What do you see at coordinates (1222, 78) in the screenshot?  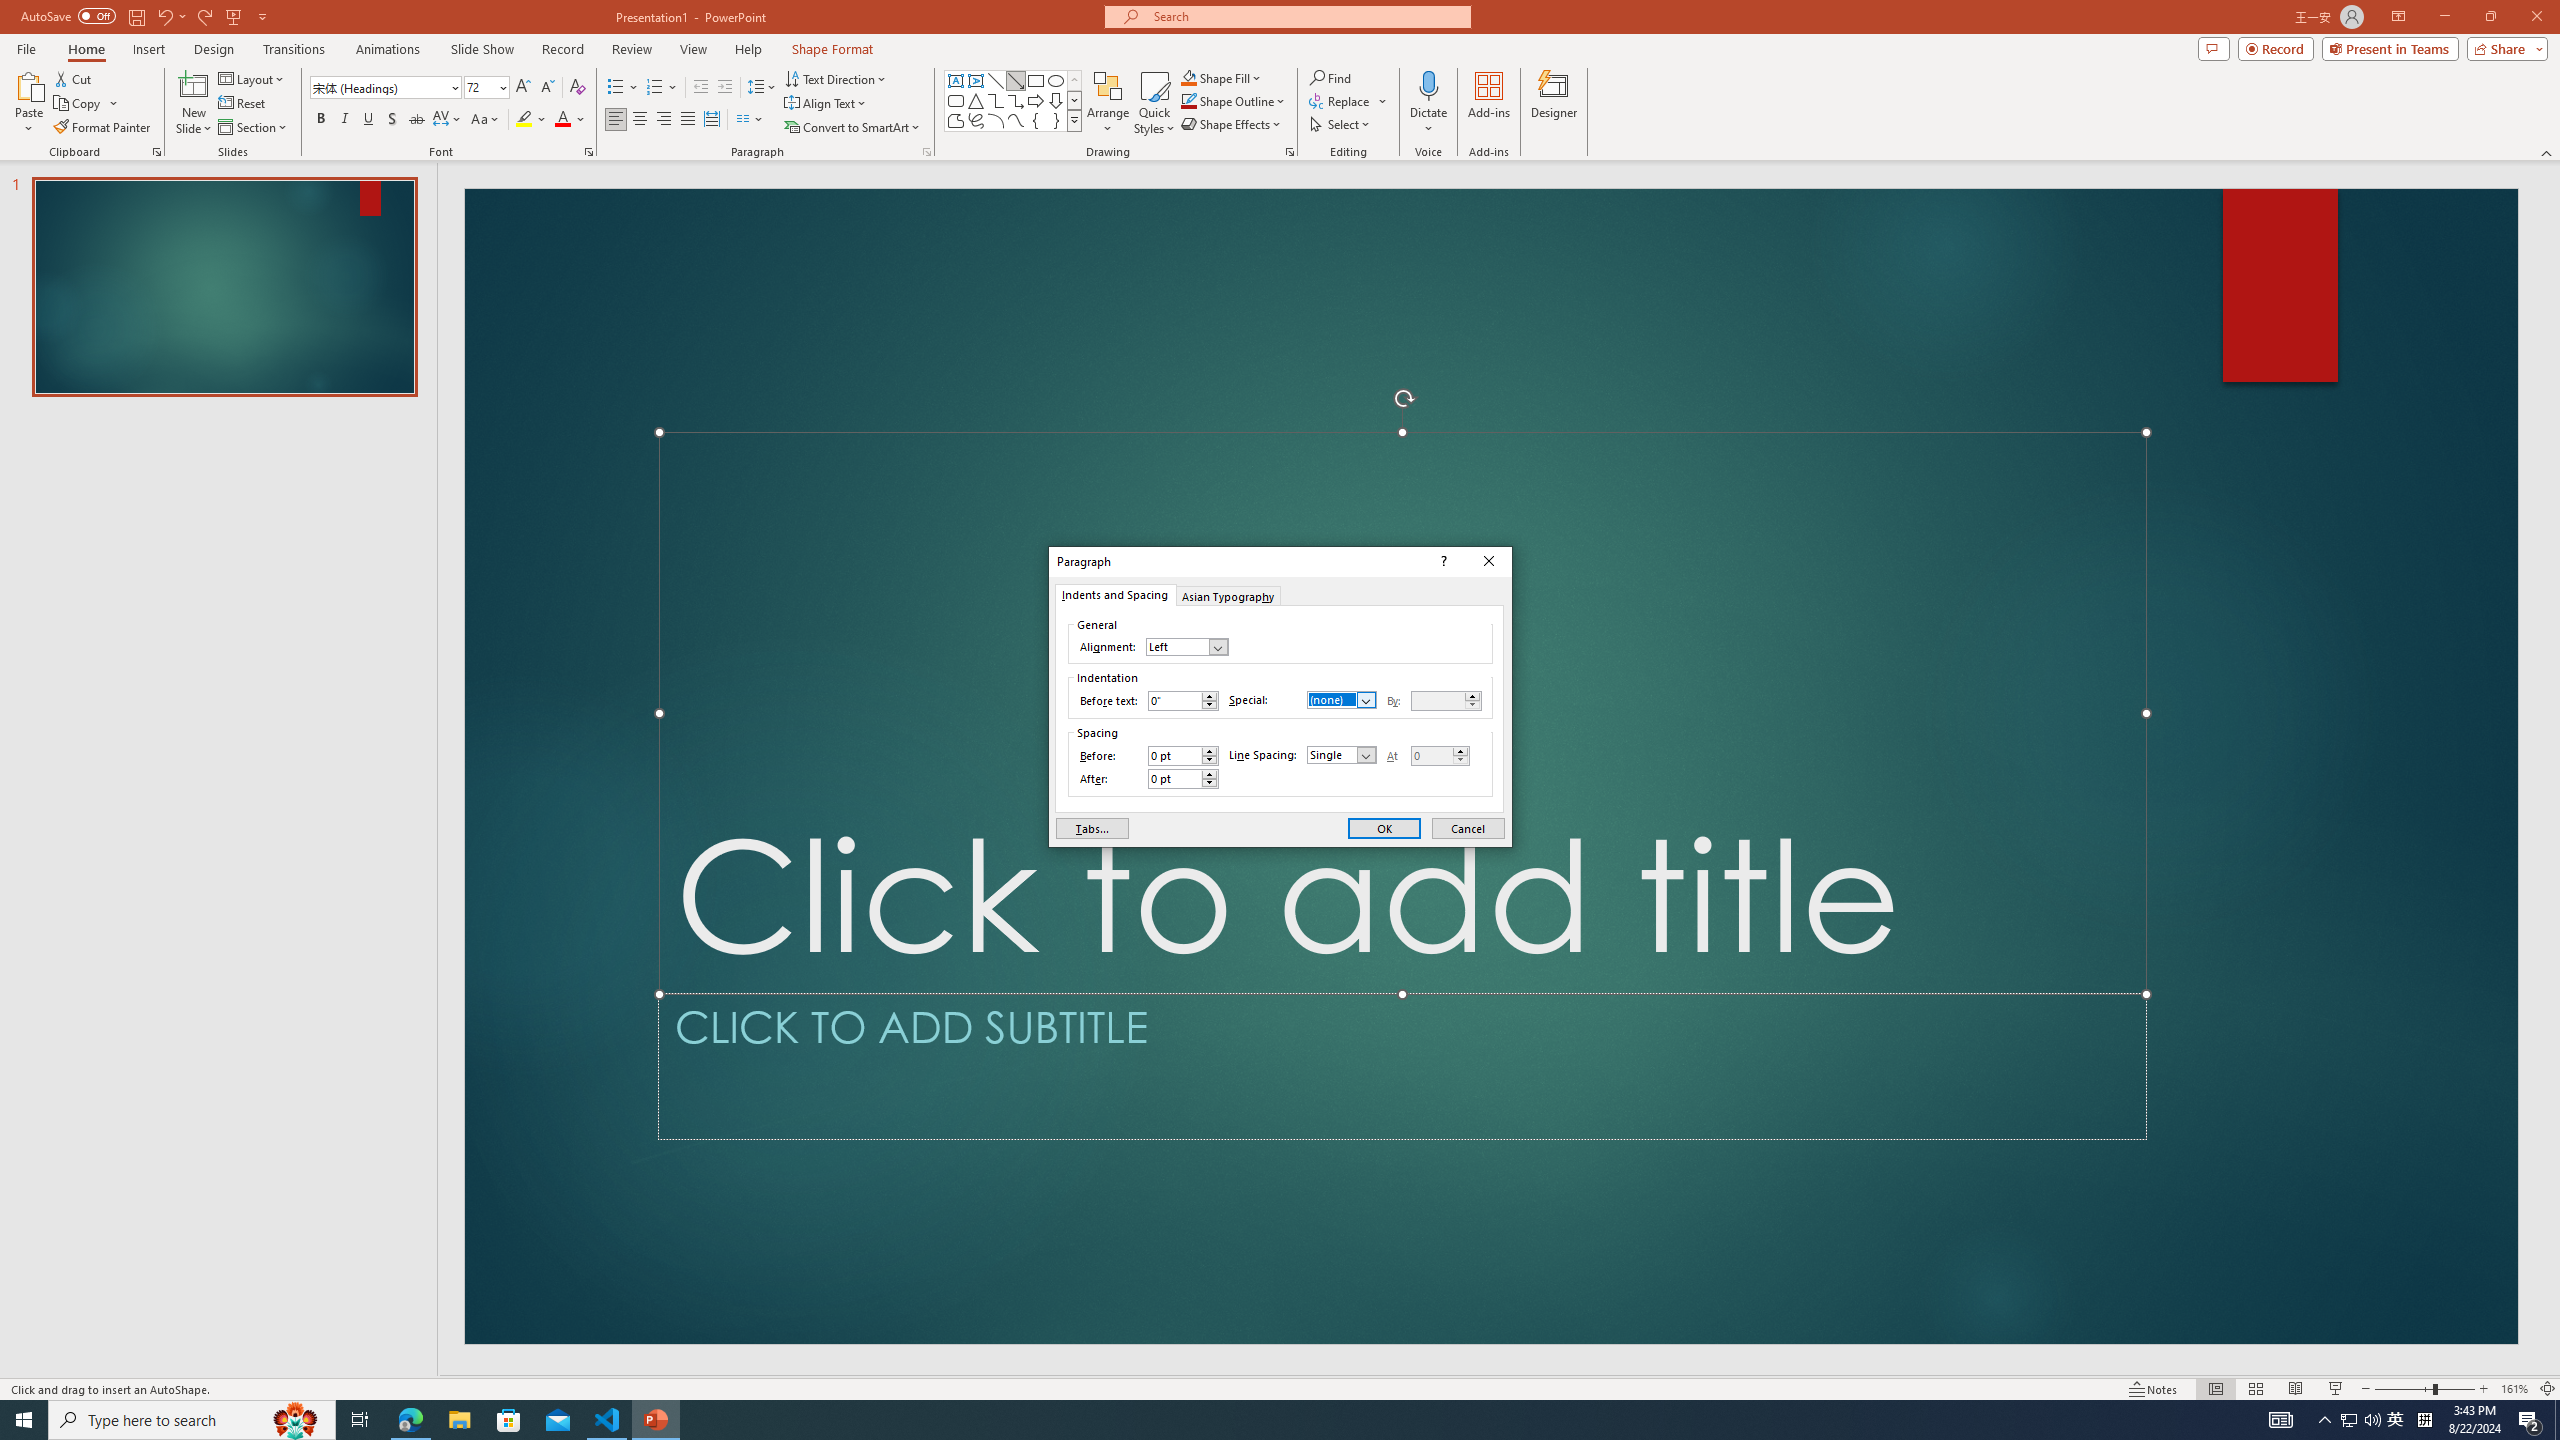 I see `Shape Fill` at bounding box center [1222, 78].